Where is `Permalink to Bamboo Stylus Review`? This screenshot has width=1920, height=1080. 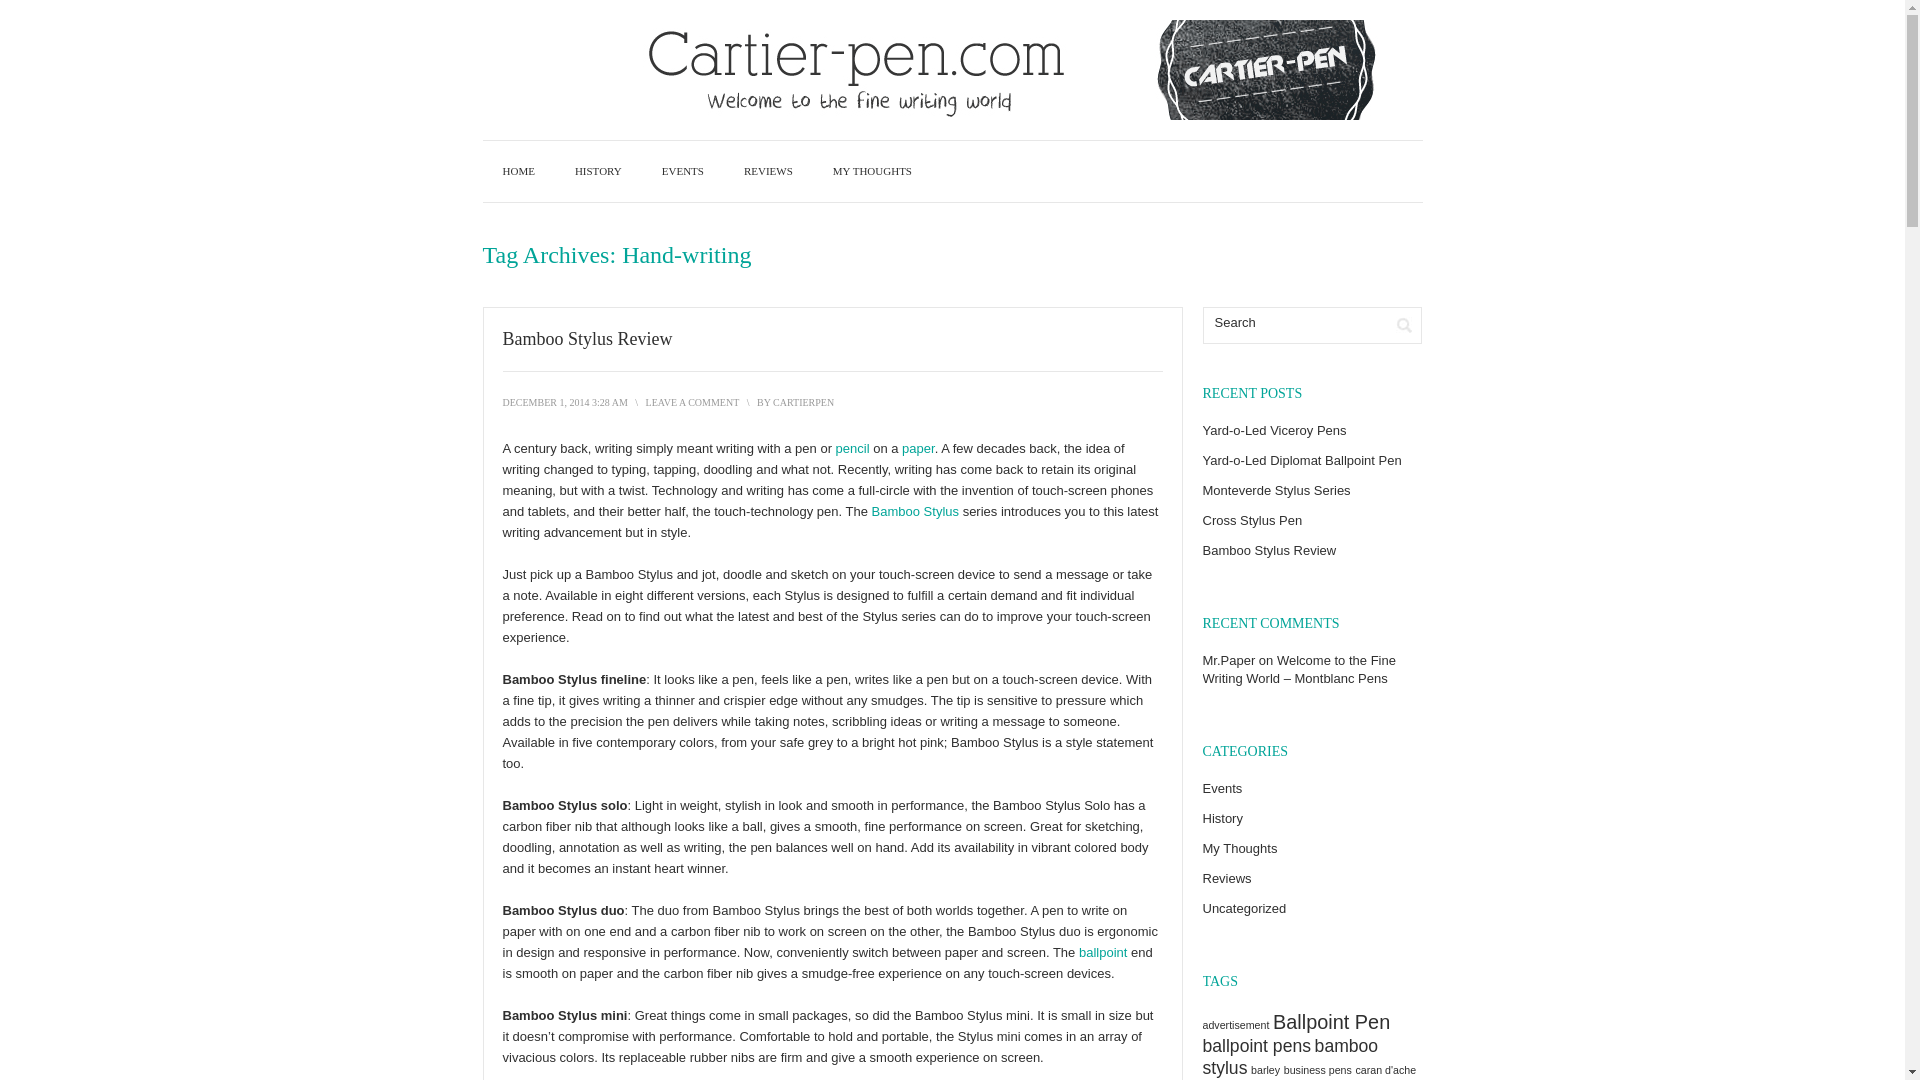 Permalink to Bamboo Stylus Review is located at coordinates (586, 338).